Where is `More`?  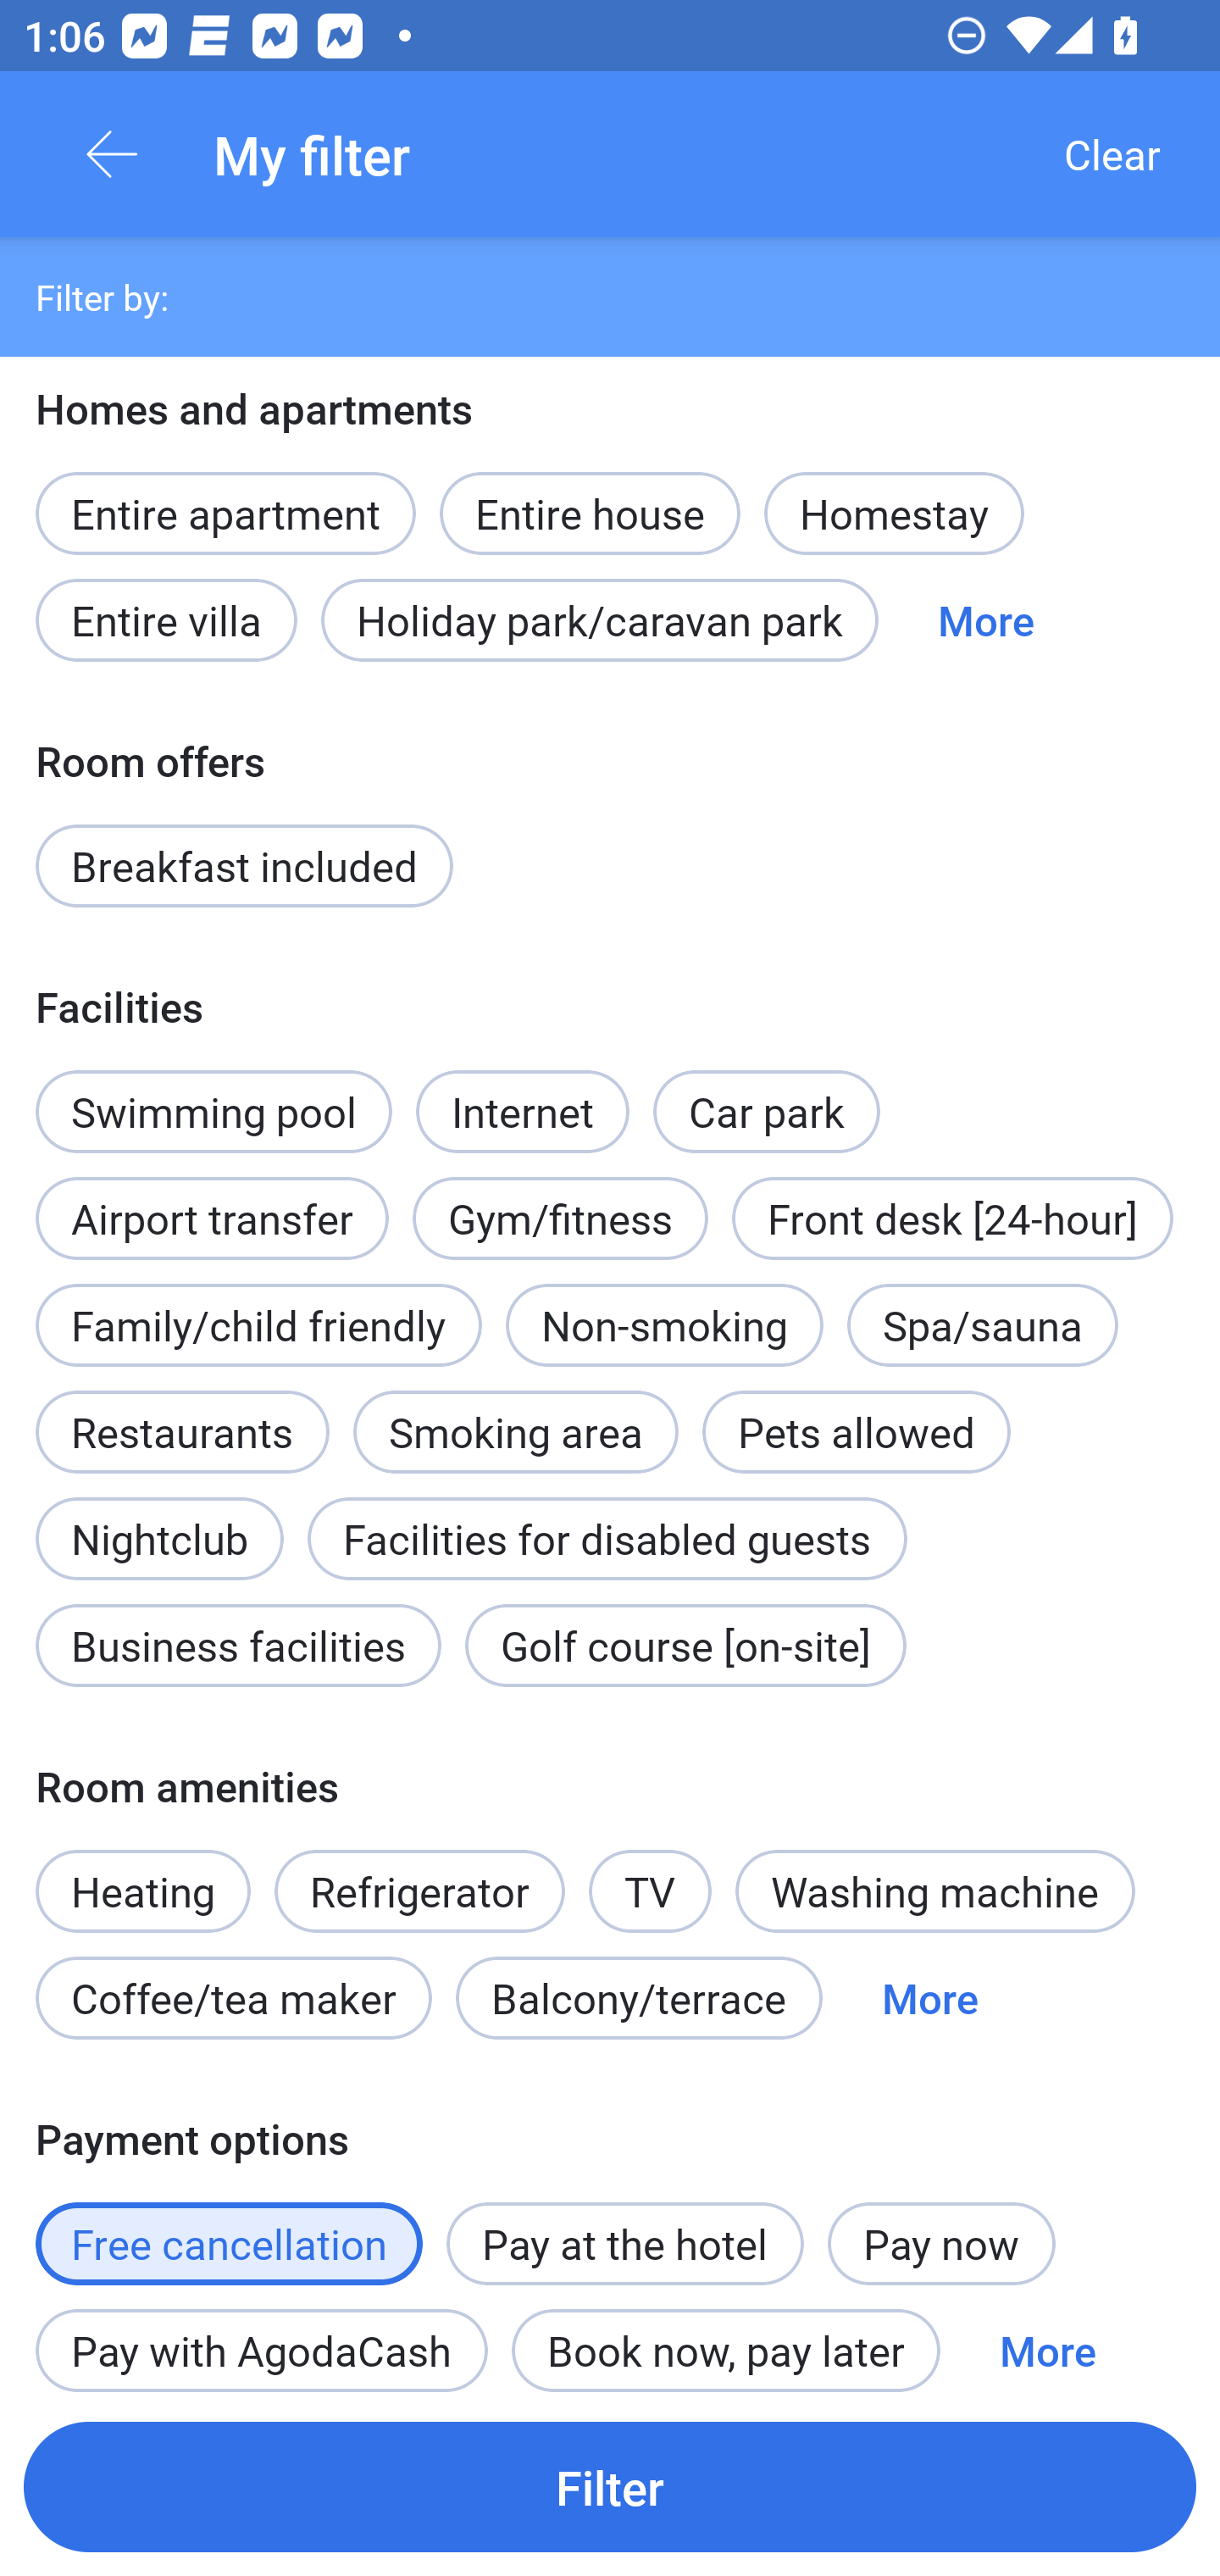 More is located at coordinates (930, 1997).